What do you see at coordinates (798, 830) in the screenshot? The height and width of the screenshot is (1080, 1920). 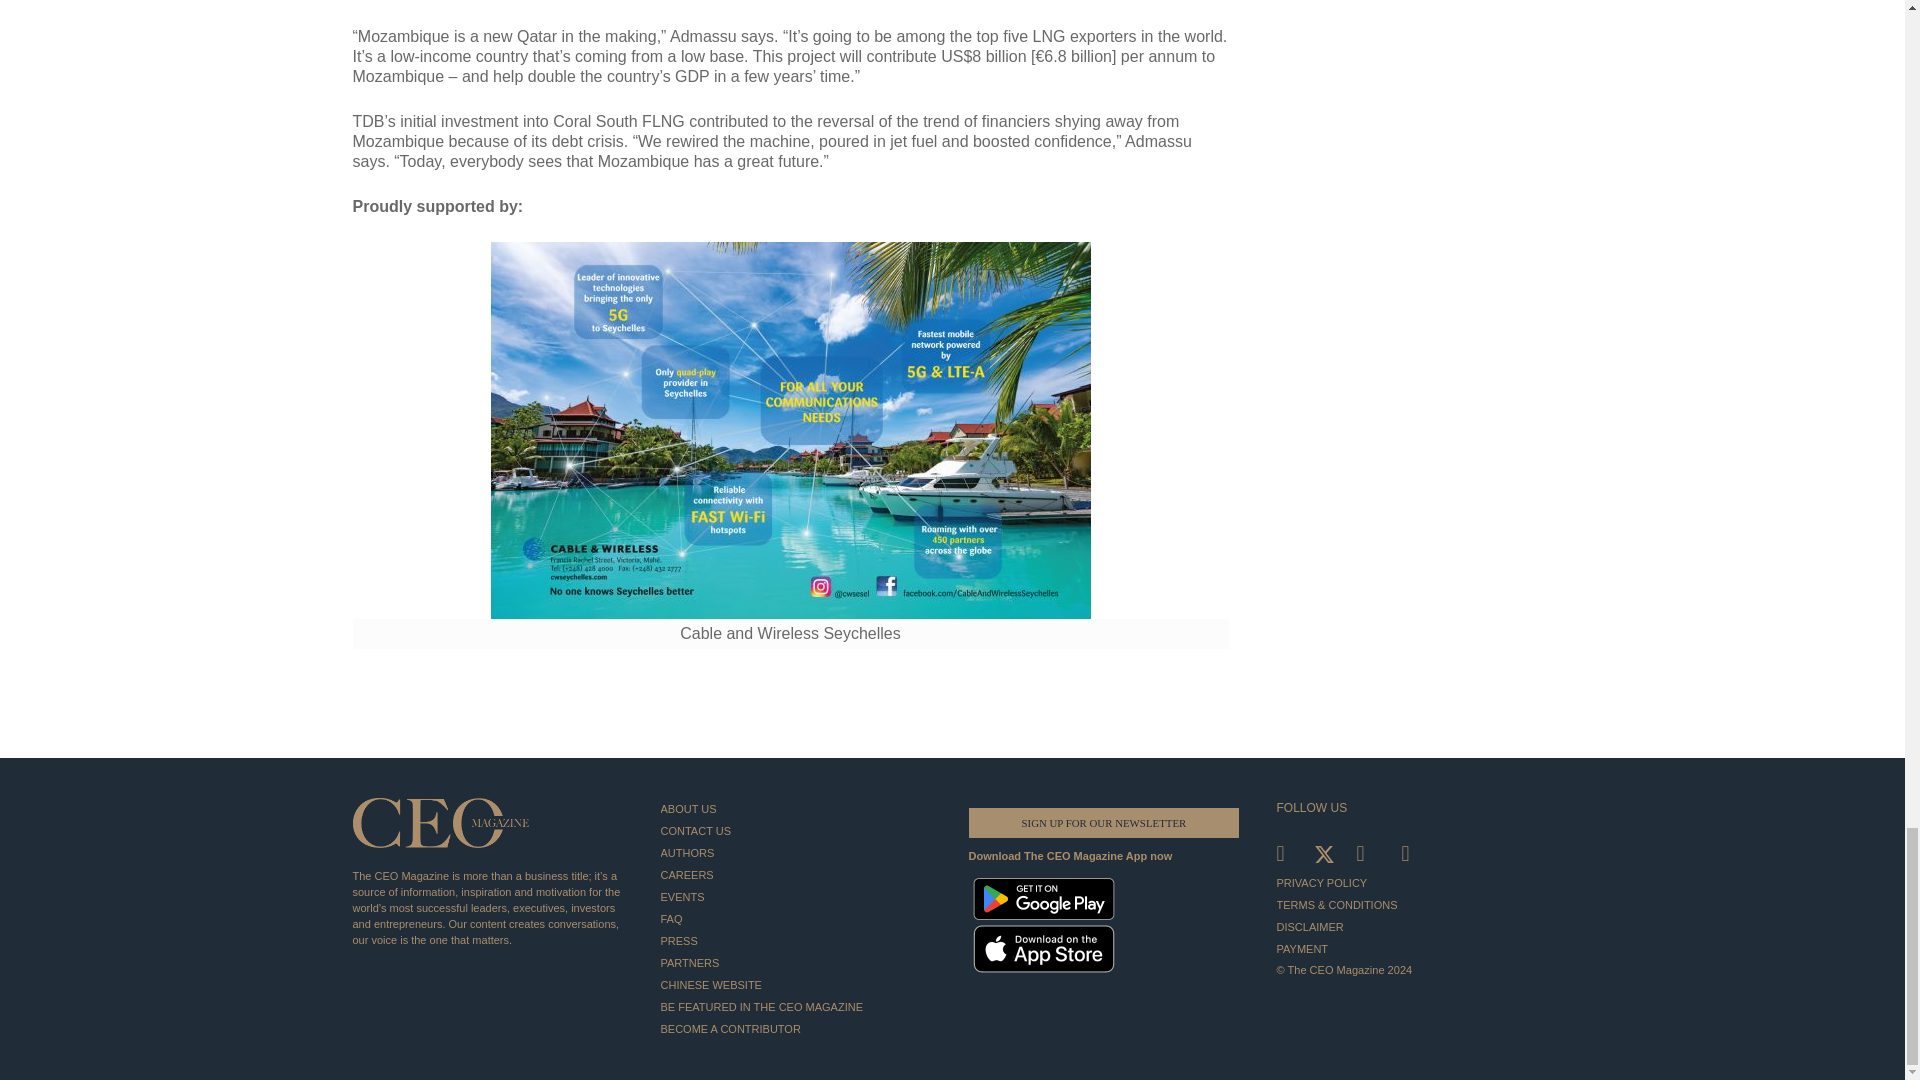 I see `CONTACT US` at bounding box center [798, 830].